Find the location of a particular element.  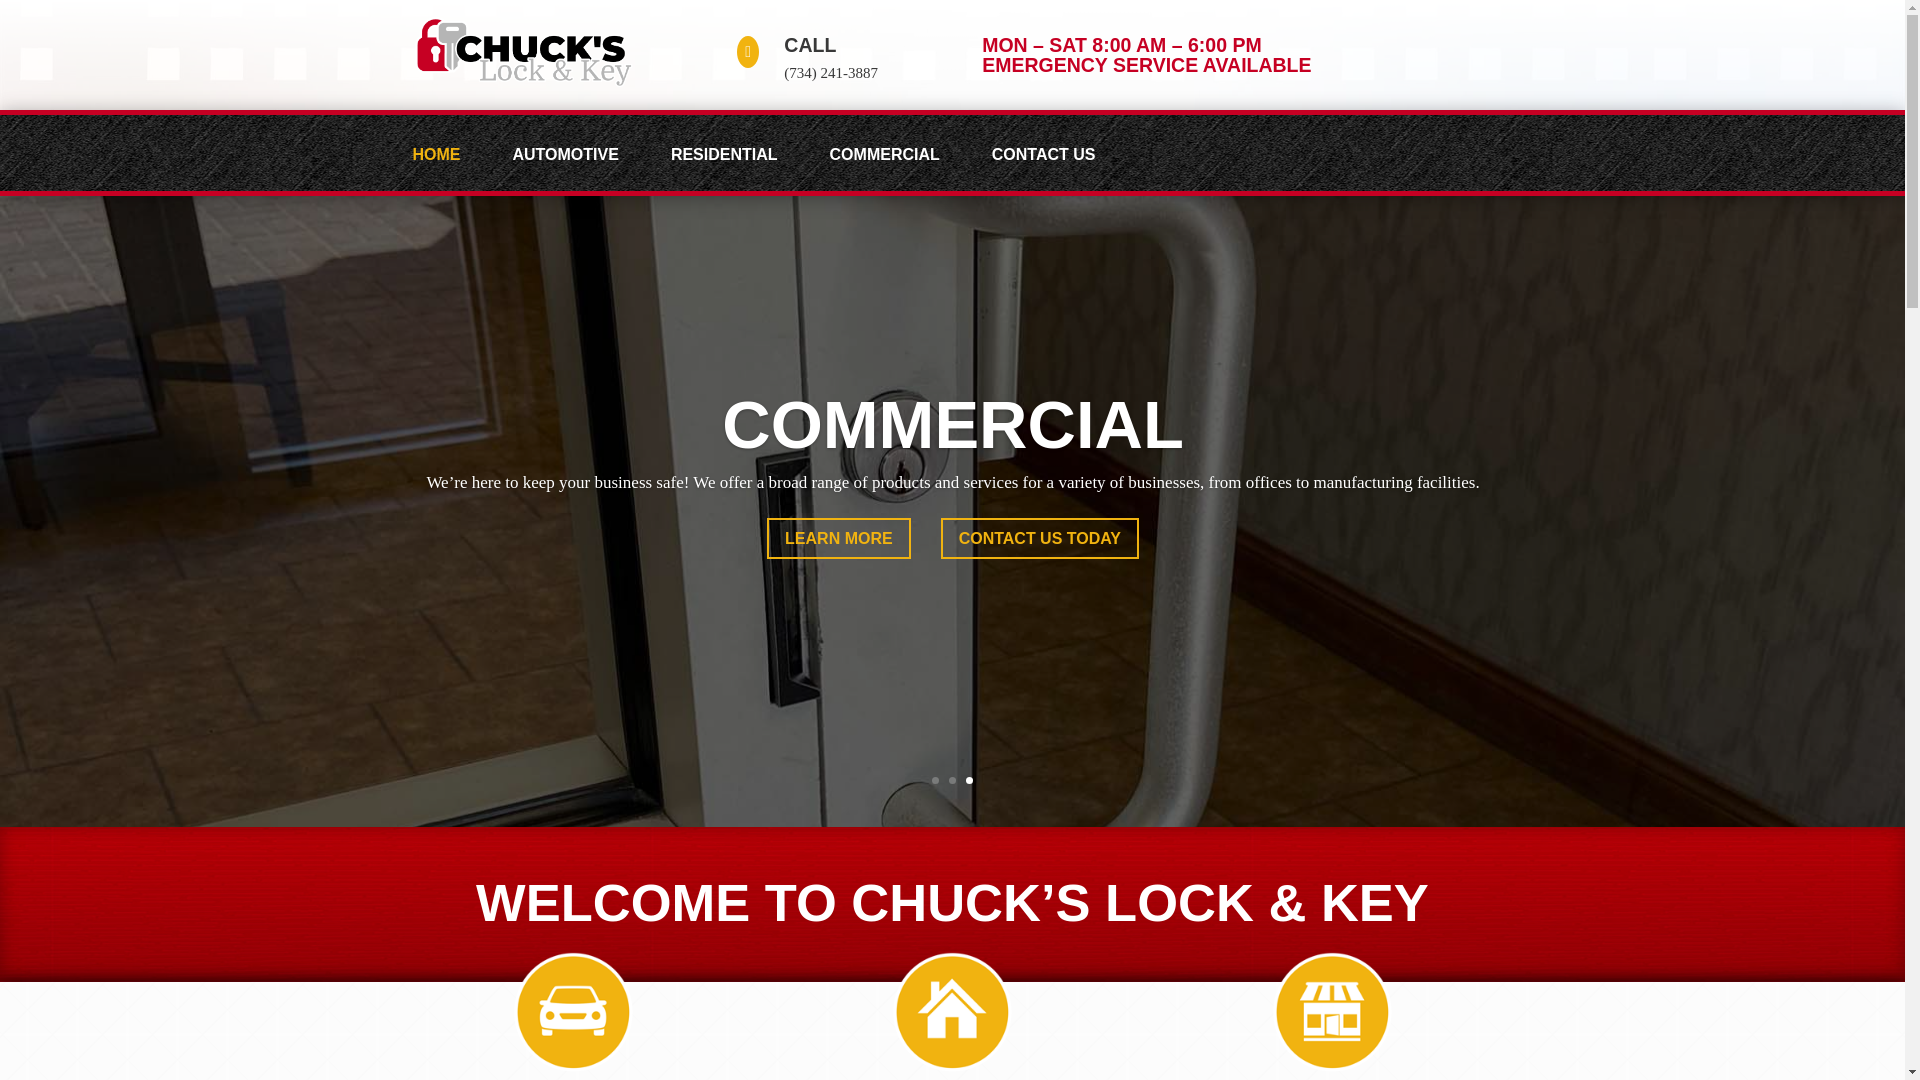

RESIDENTIAL is located at coordinates (739, 169).